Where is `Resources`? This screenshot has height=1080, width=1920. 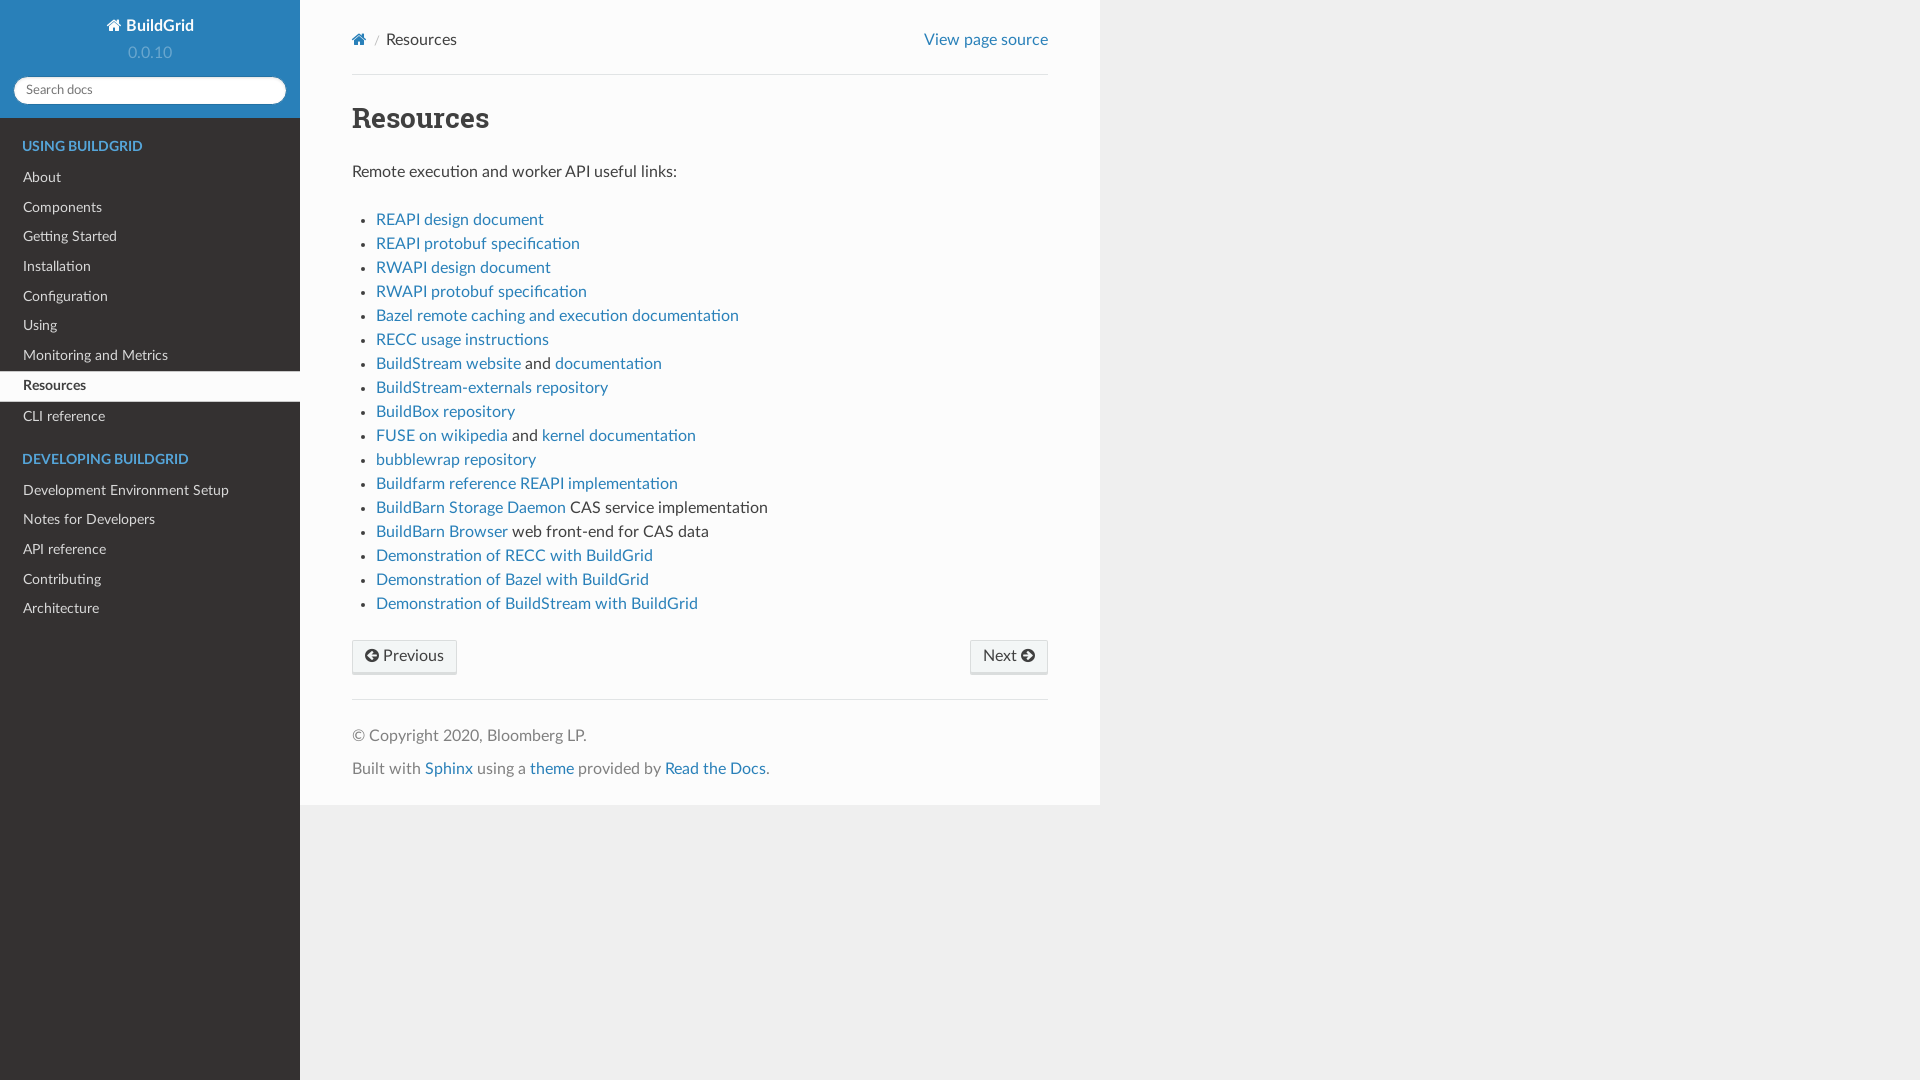 Resources is located at coordinates (150, 387).